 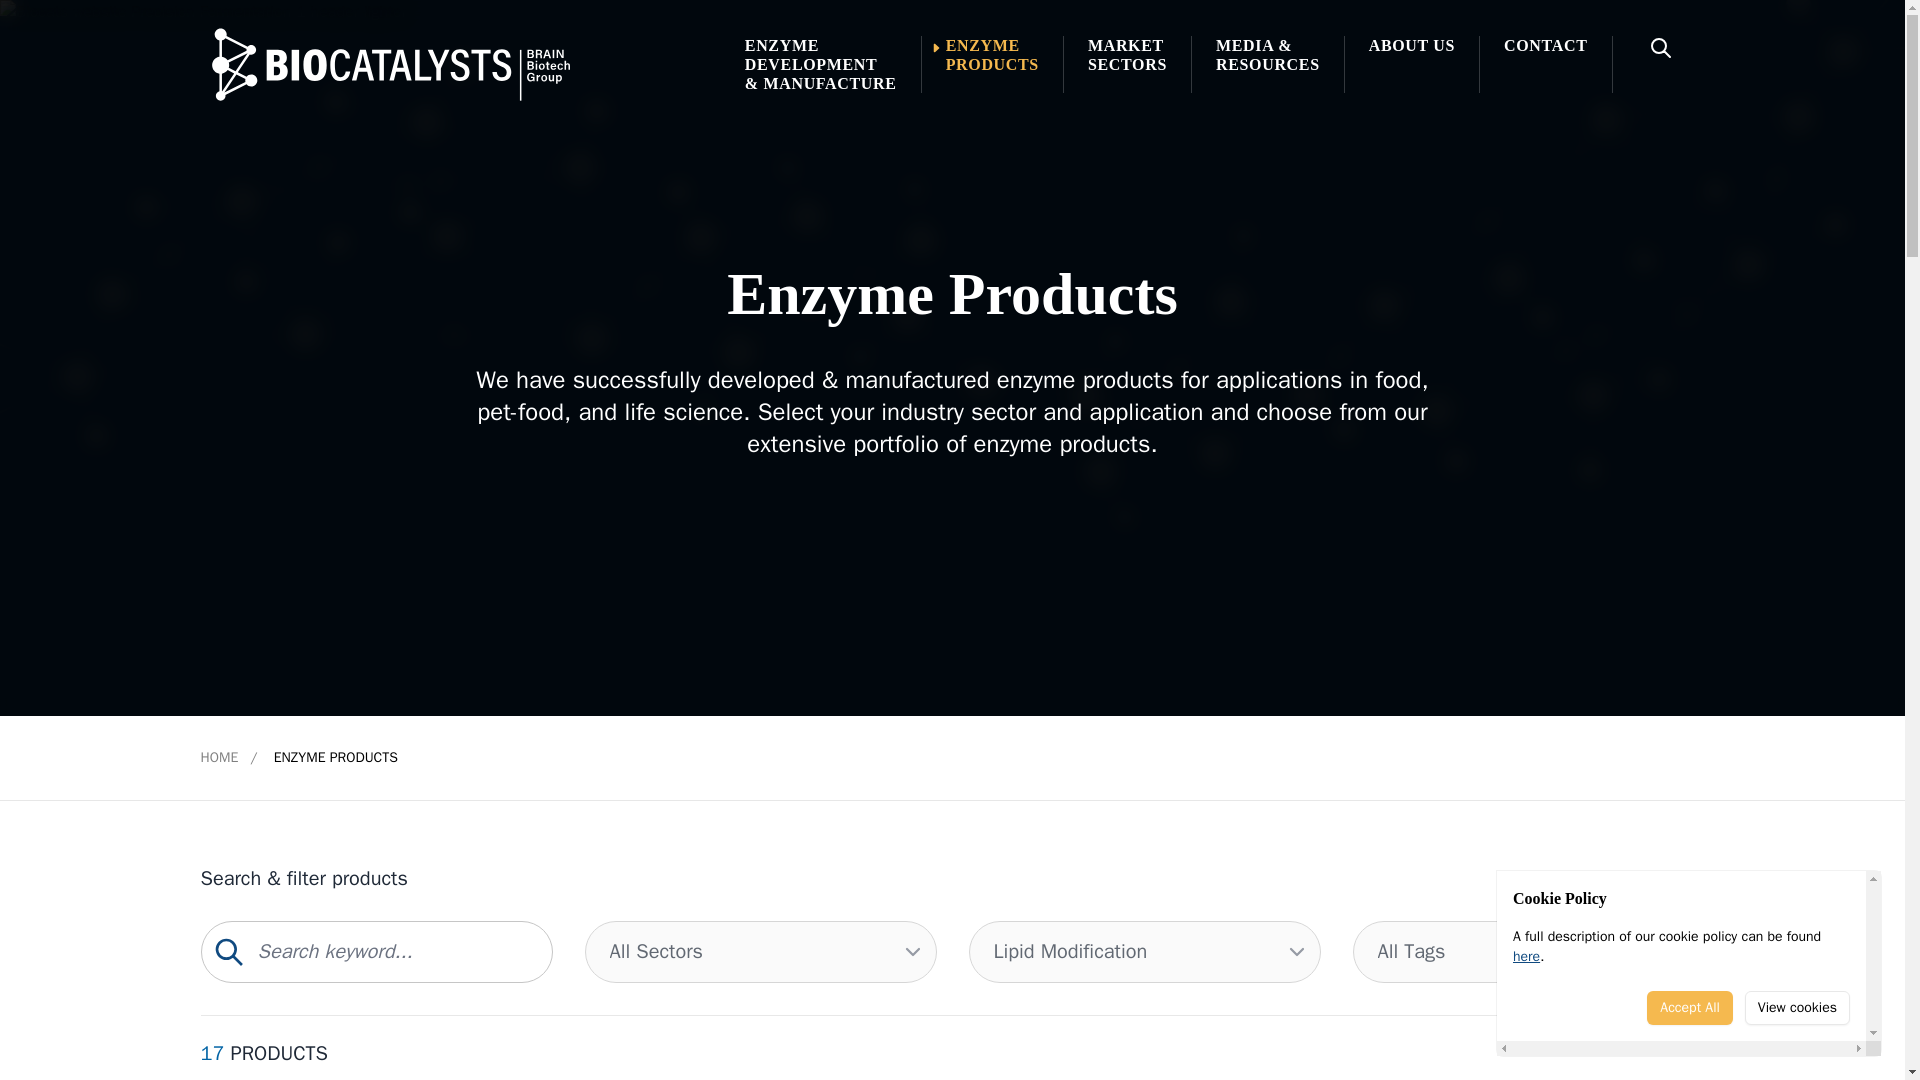 I want to click on Biocatalysts, so click(x=1690, y=1008).